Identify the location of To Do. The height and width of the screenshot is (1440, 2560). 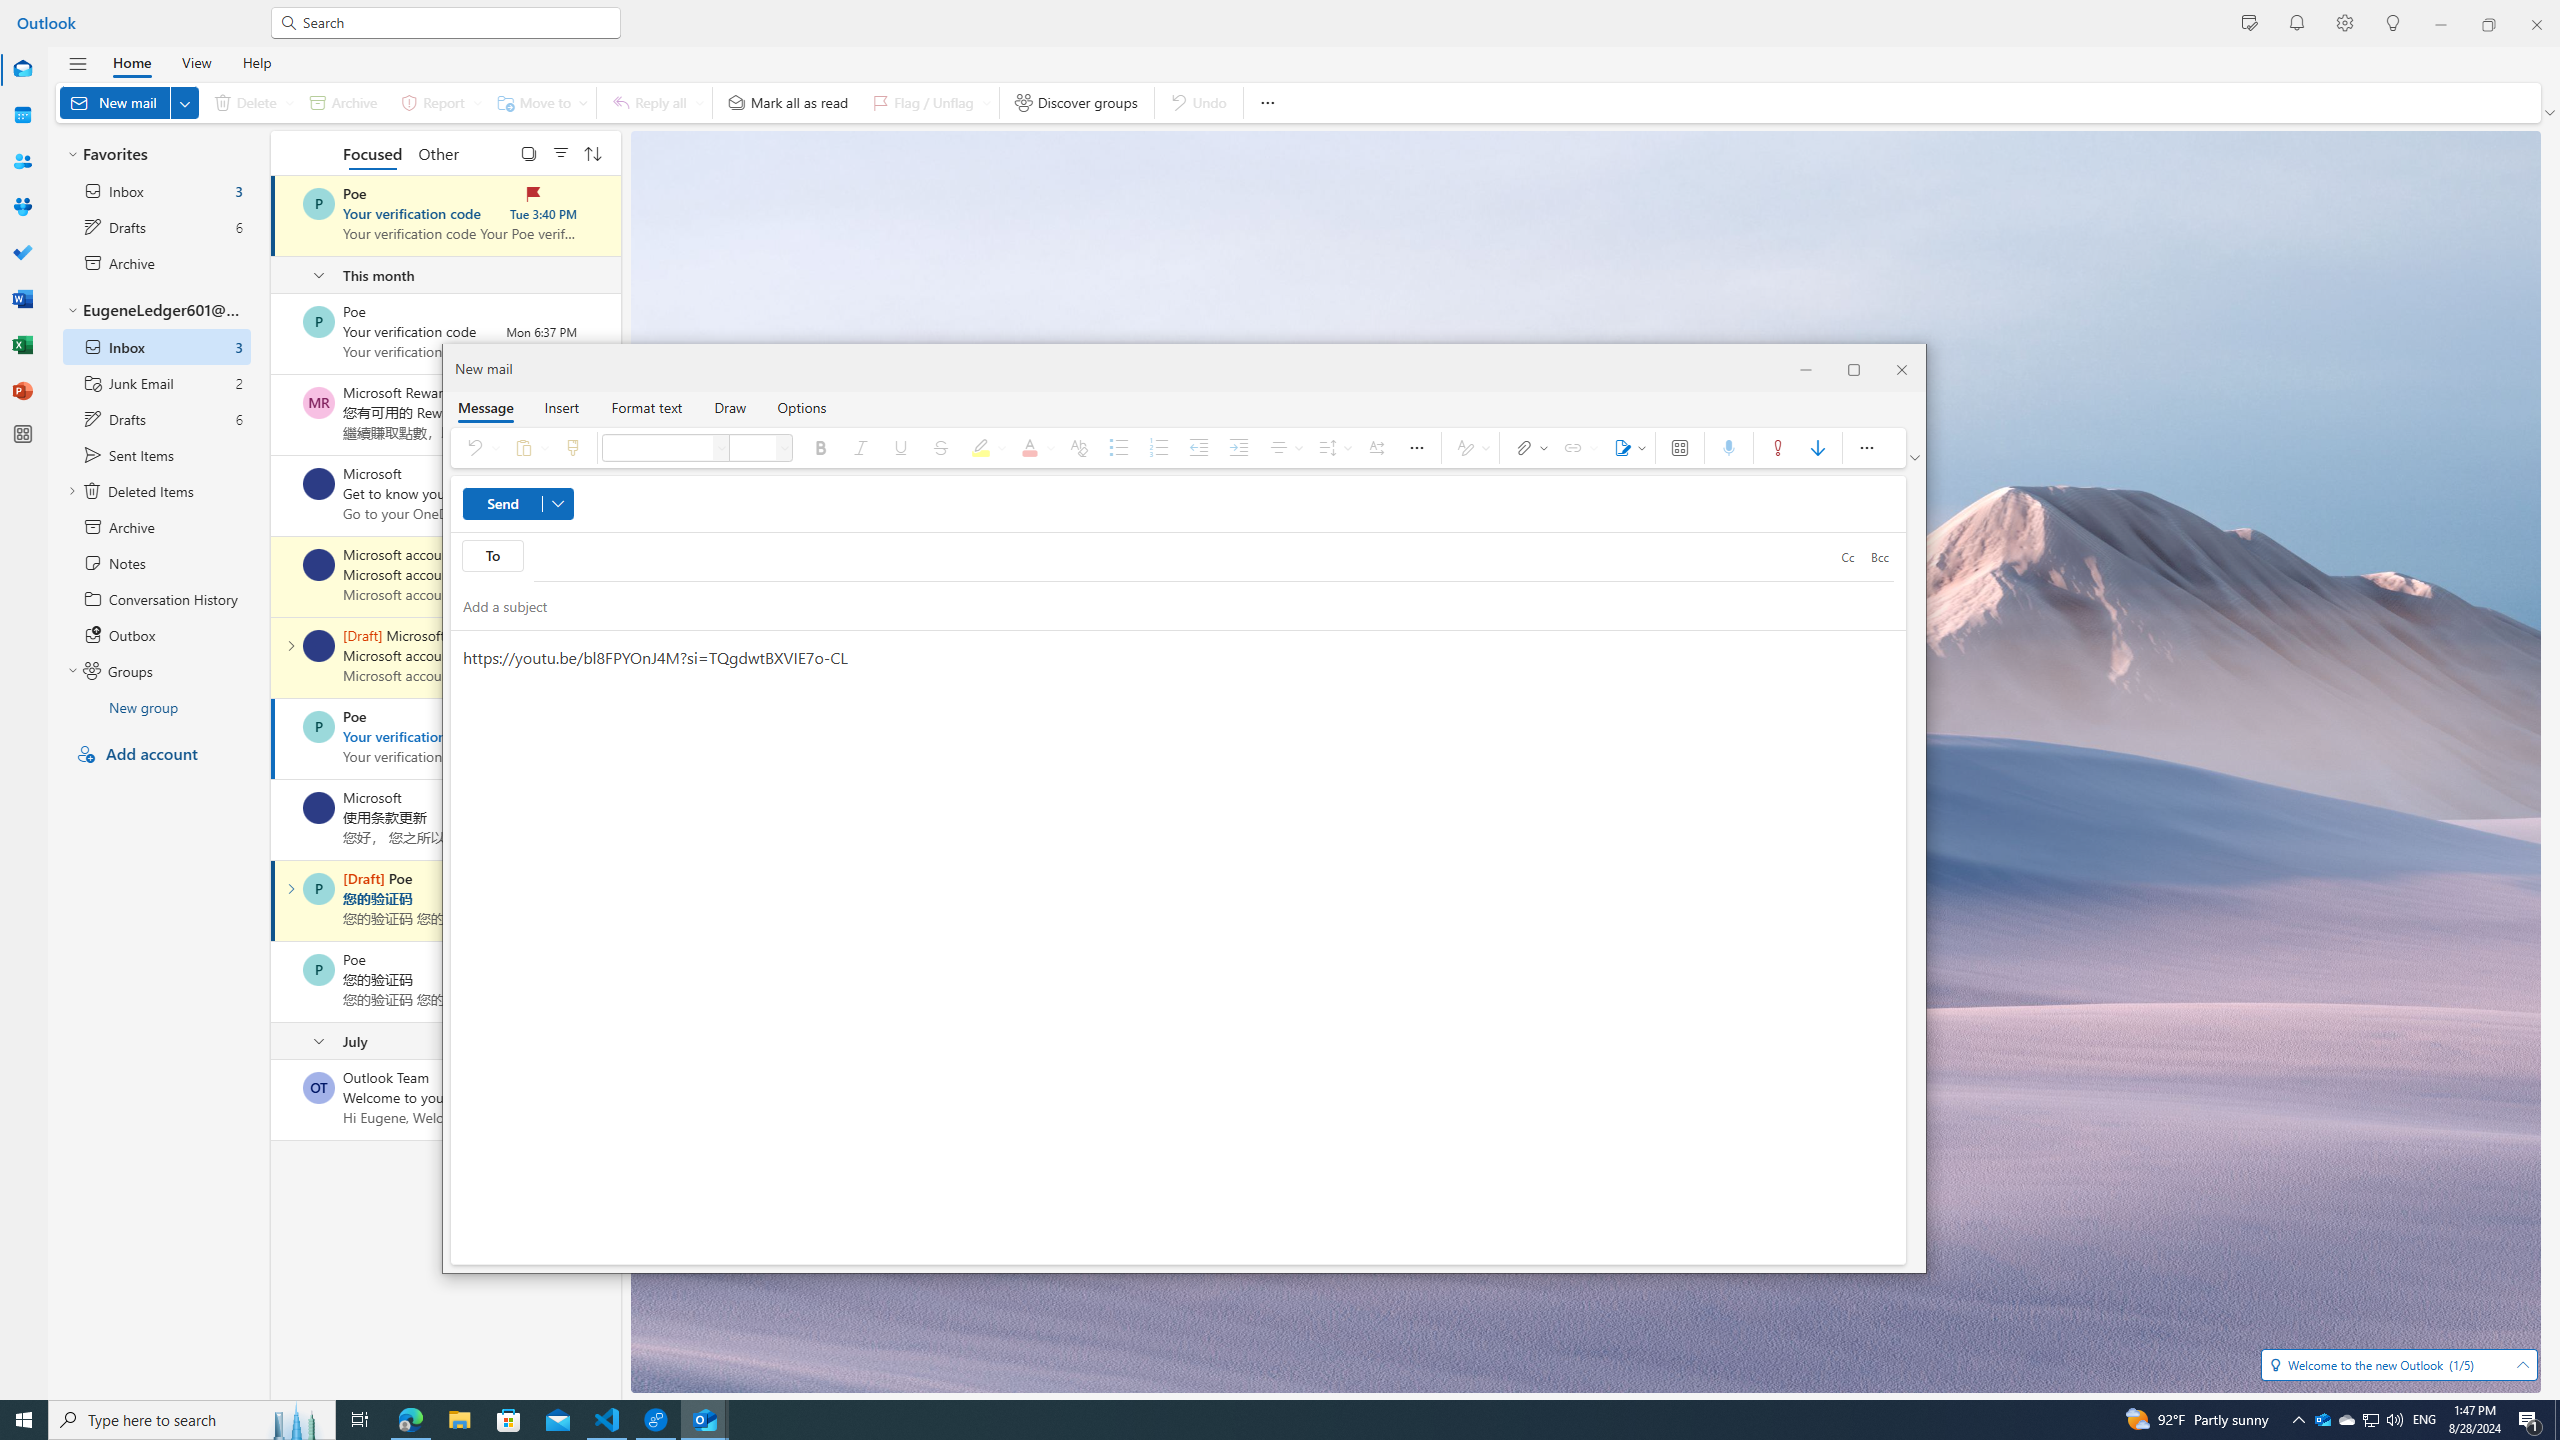
(22, 253).